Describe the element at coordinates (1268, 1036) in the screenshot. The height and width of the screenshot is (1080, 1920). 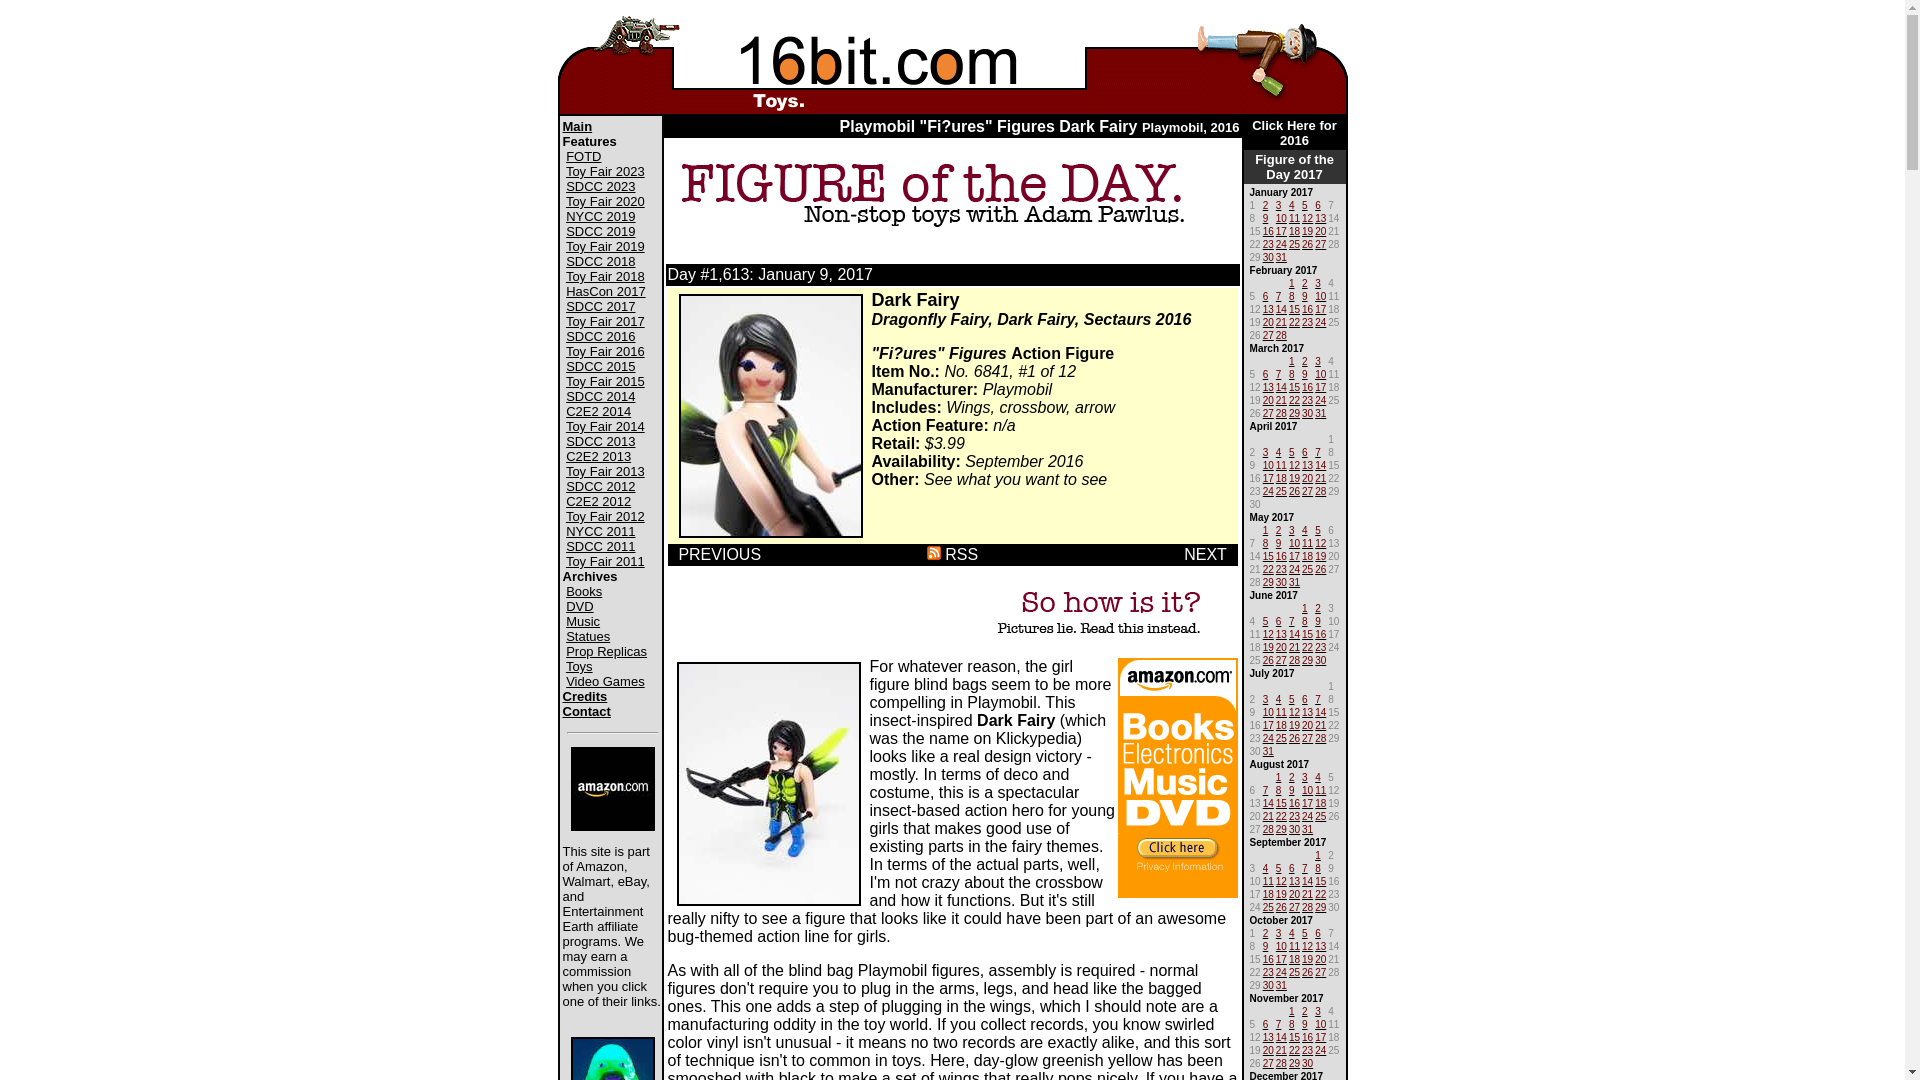
I see `13` at that location.